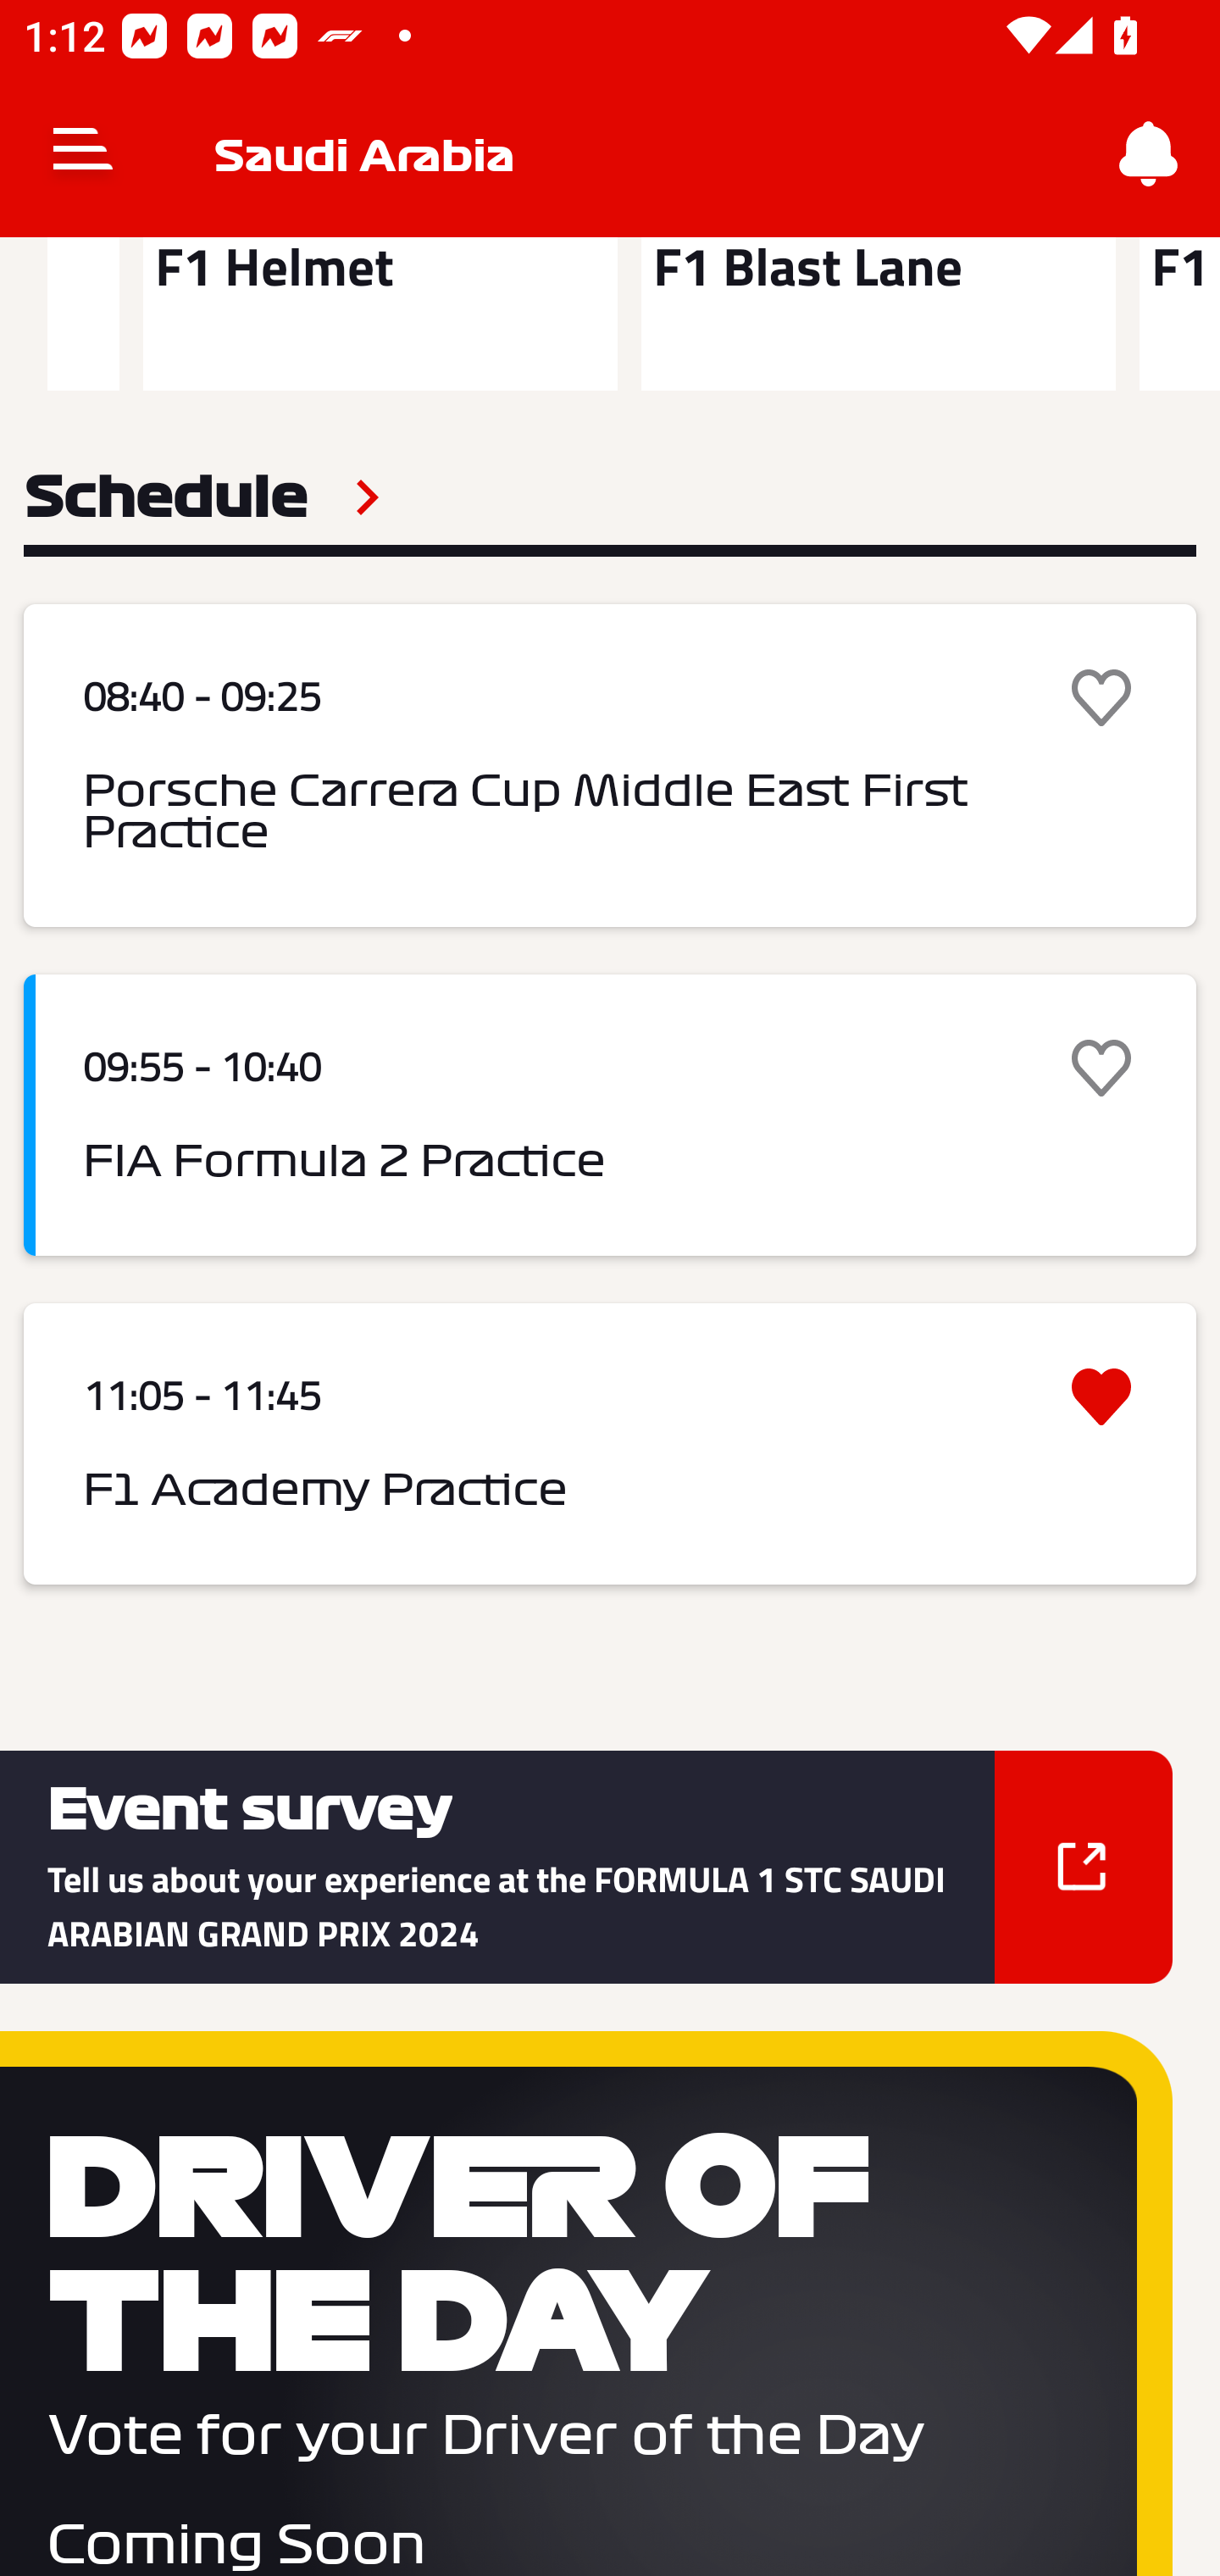 This screenshot has width=1220, height=2576. I want to click on Navigate up, so click(83, 154).